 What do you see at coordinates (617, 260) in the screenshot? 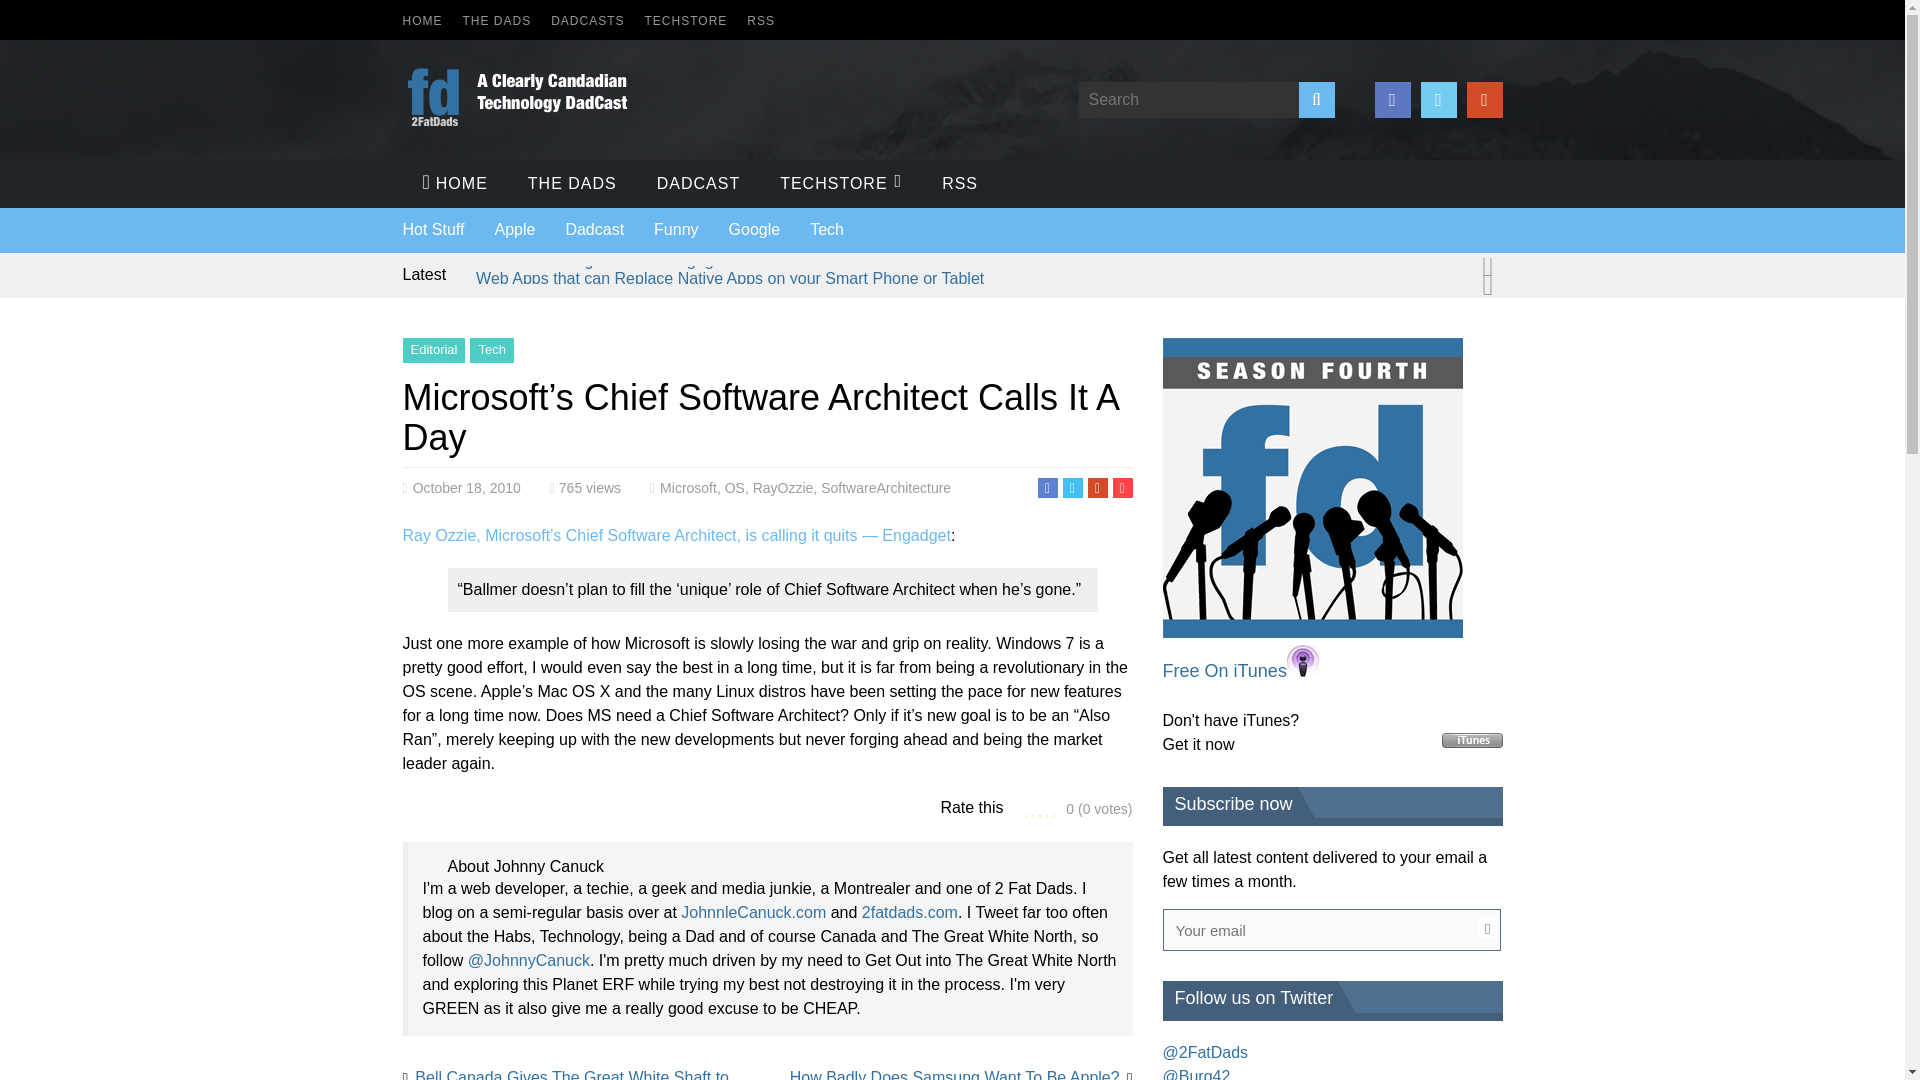
I see `Mobile Browsing and User Engagement` at bounding box center [617, 260].